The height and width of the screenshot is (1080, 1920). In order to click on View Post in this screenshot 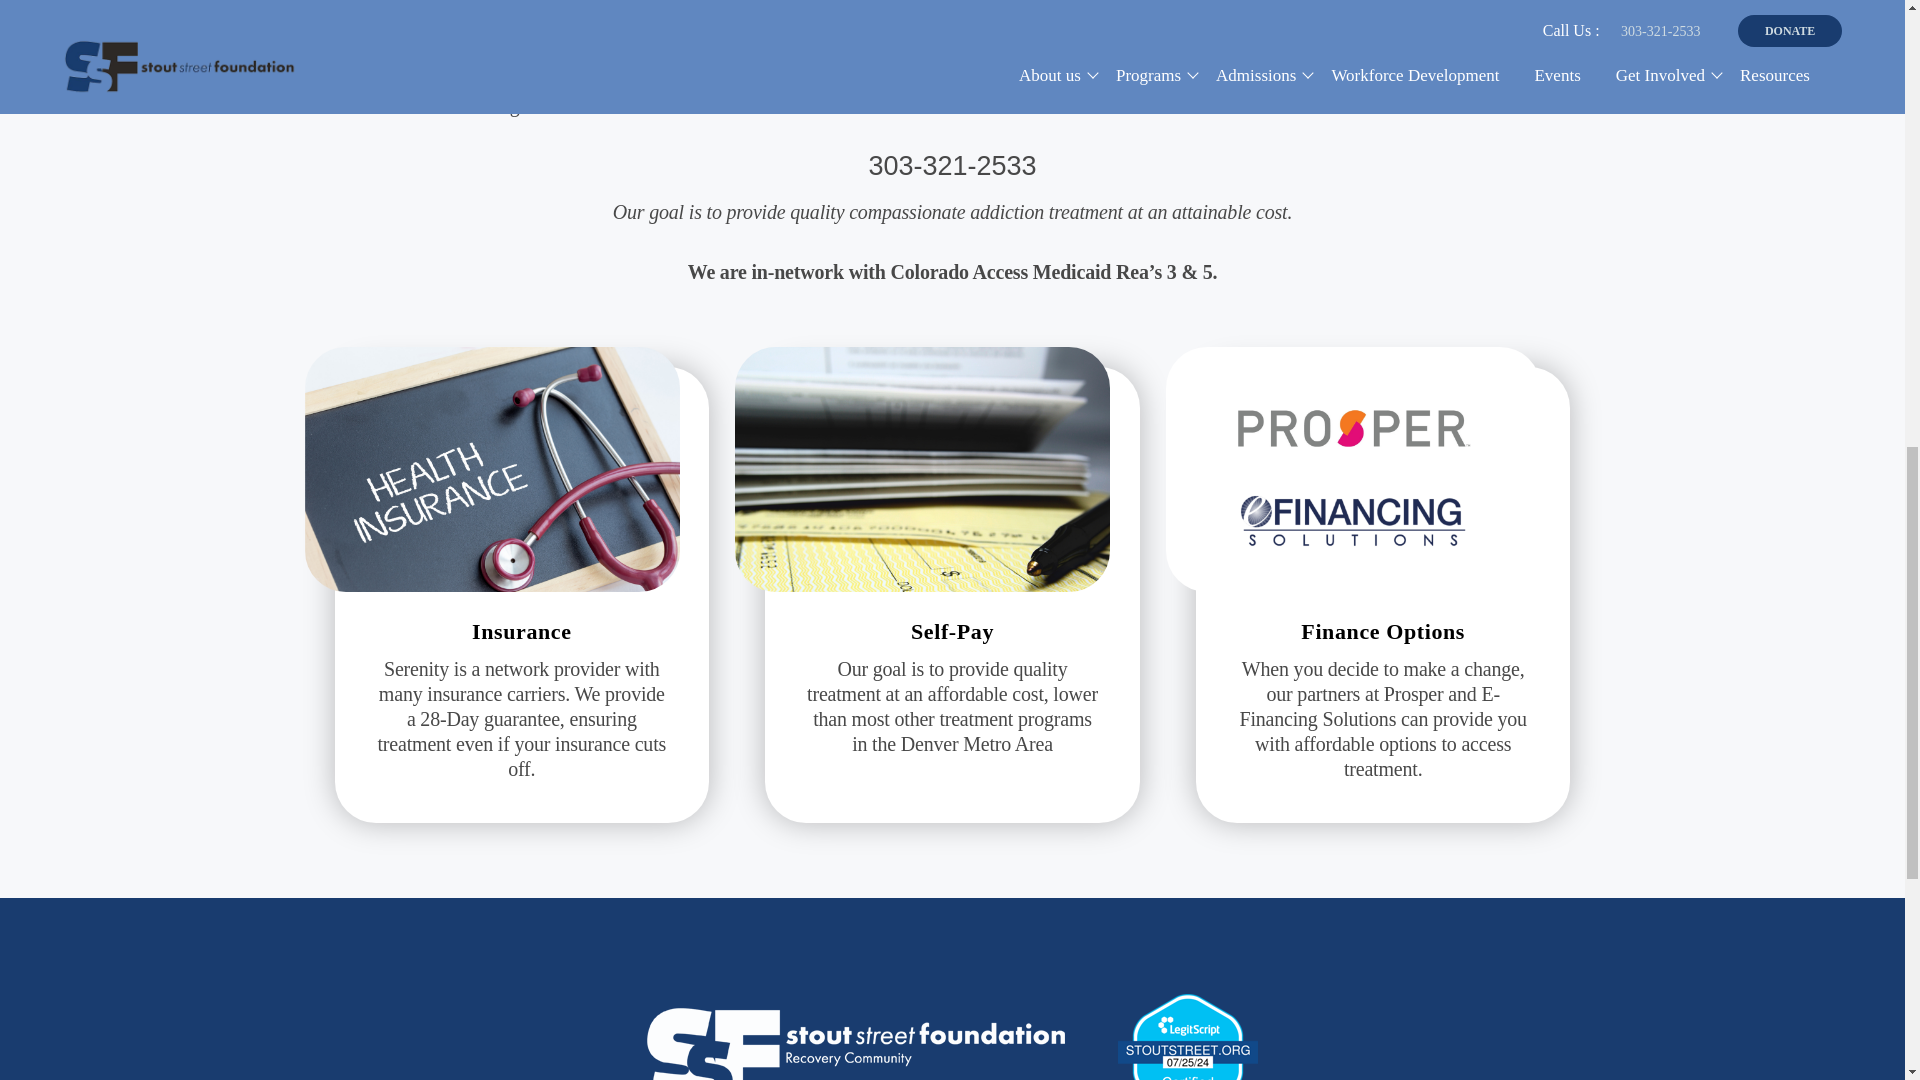, I will do `click(522, 718)`.